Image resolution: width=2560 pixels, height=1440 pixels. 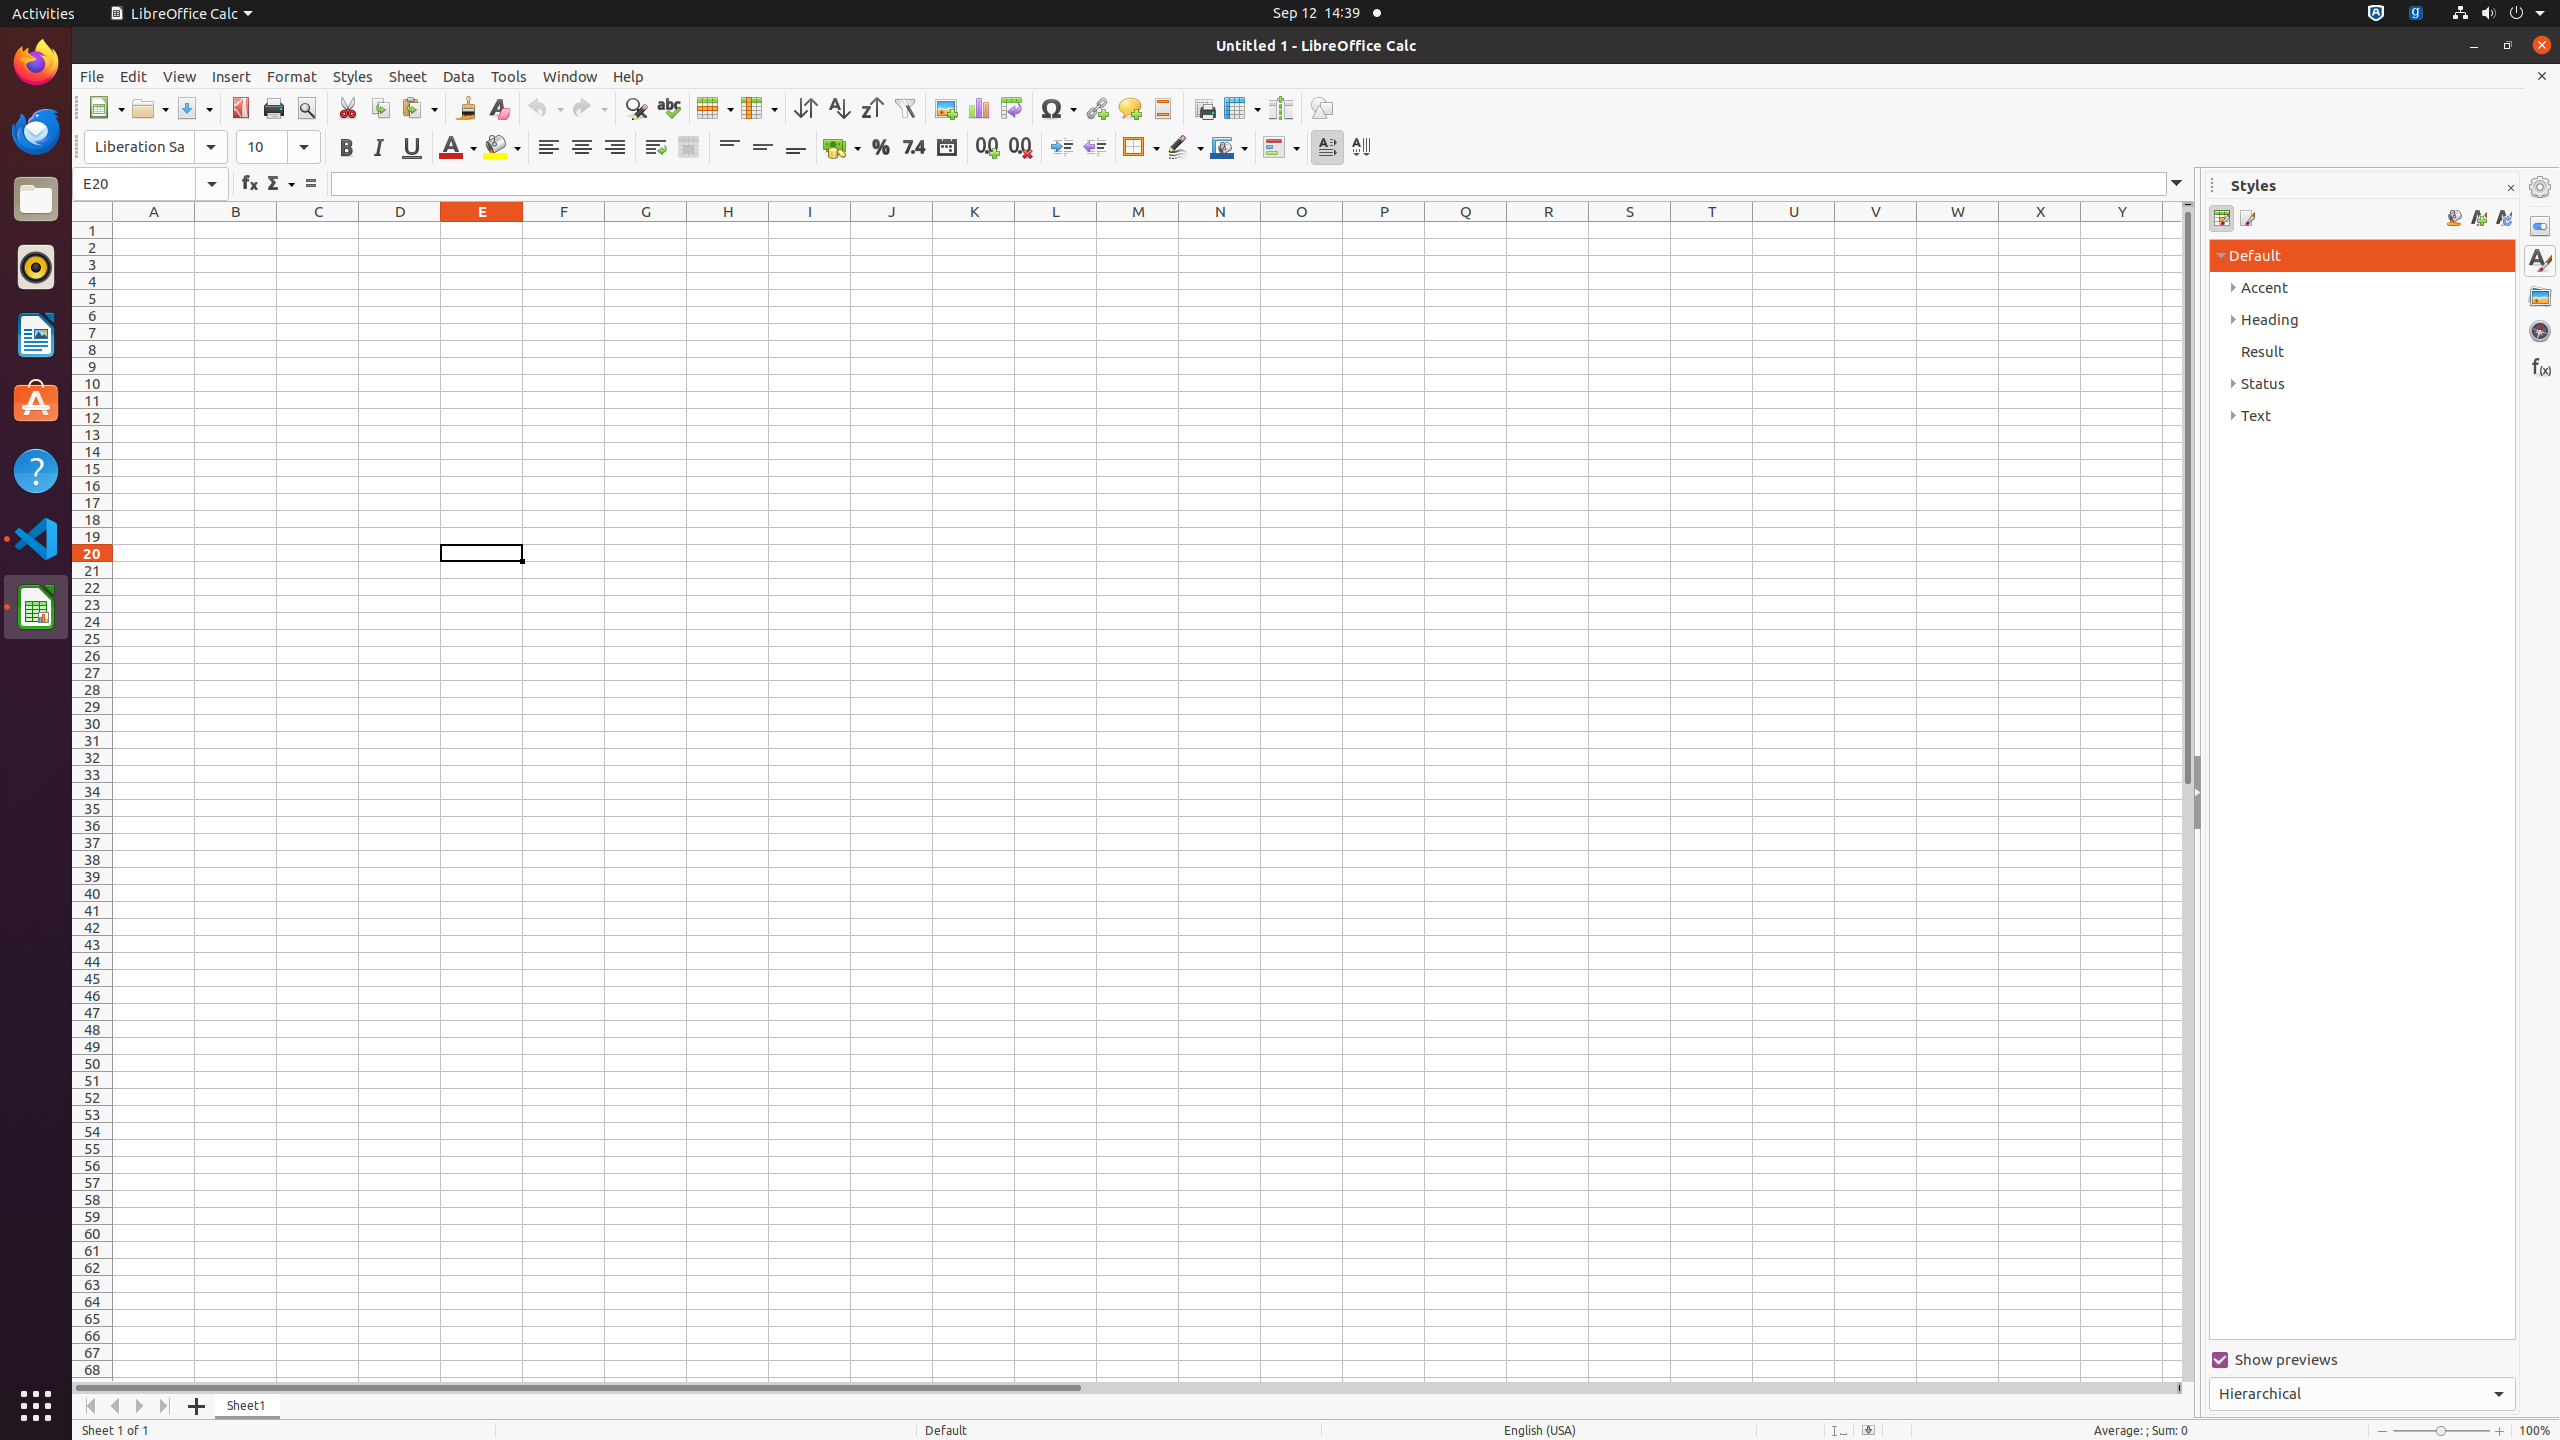 What do you see at coordinates (1322, 108) in the screenshot?
I see `Draw Functions` at bounding box center [1322, 108].